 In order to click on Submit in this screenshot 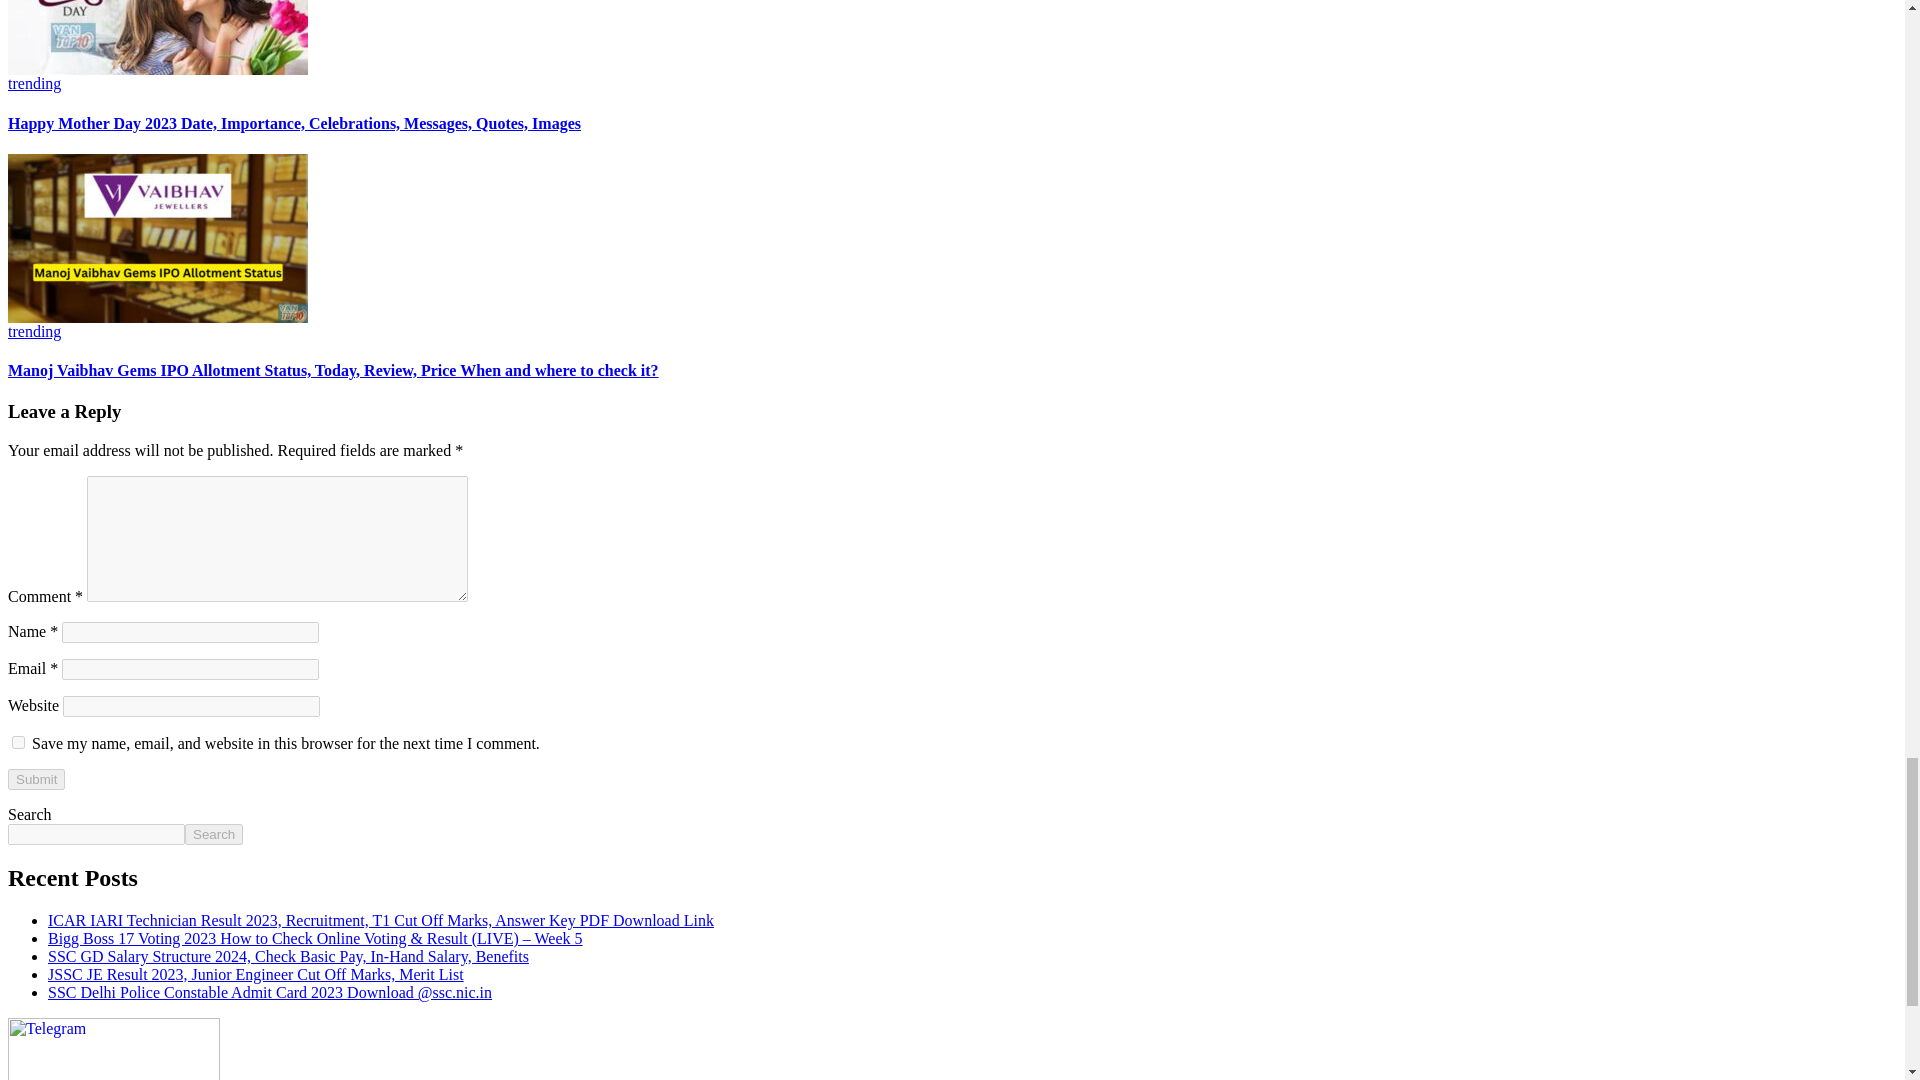, I will do `click(36, 778)`.